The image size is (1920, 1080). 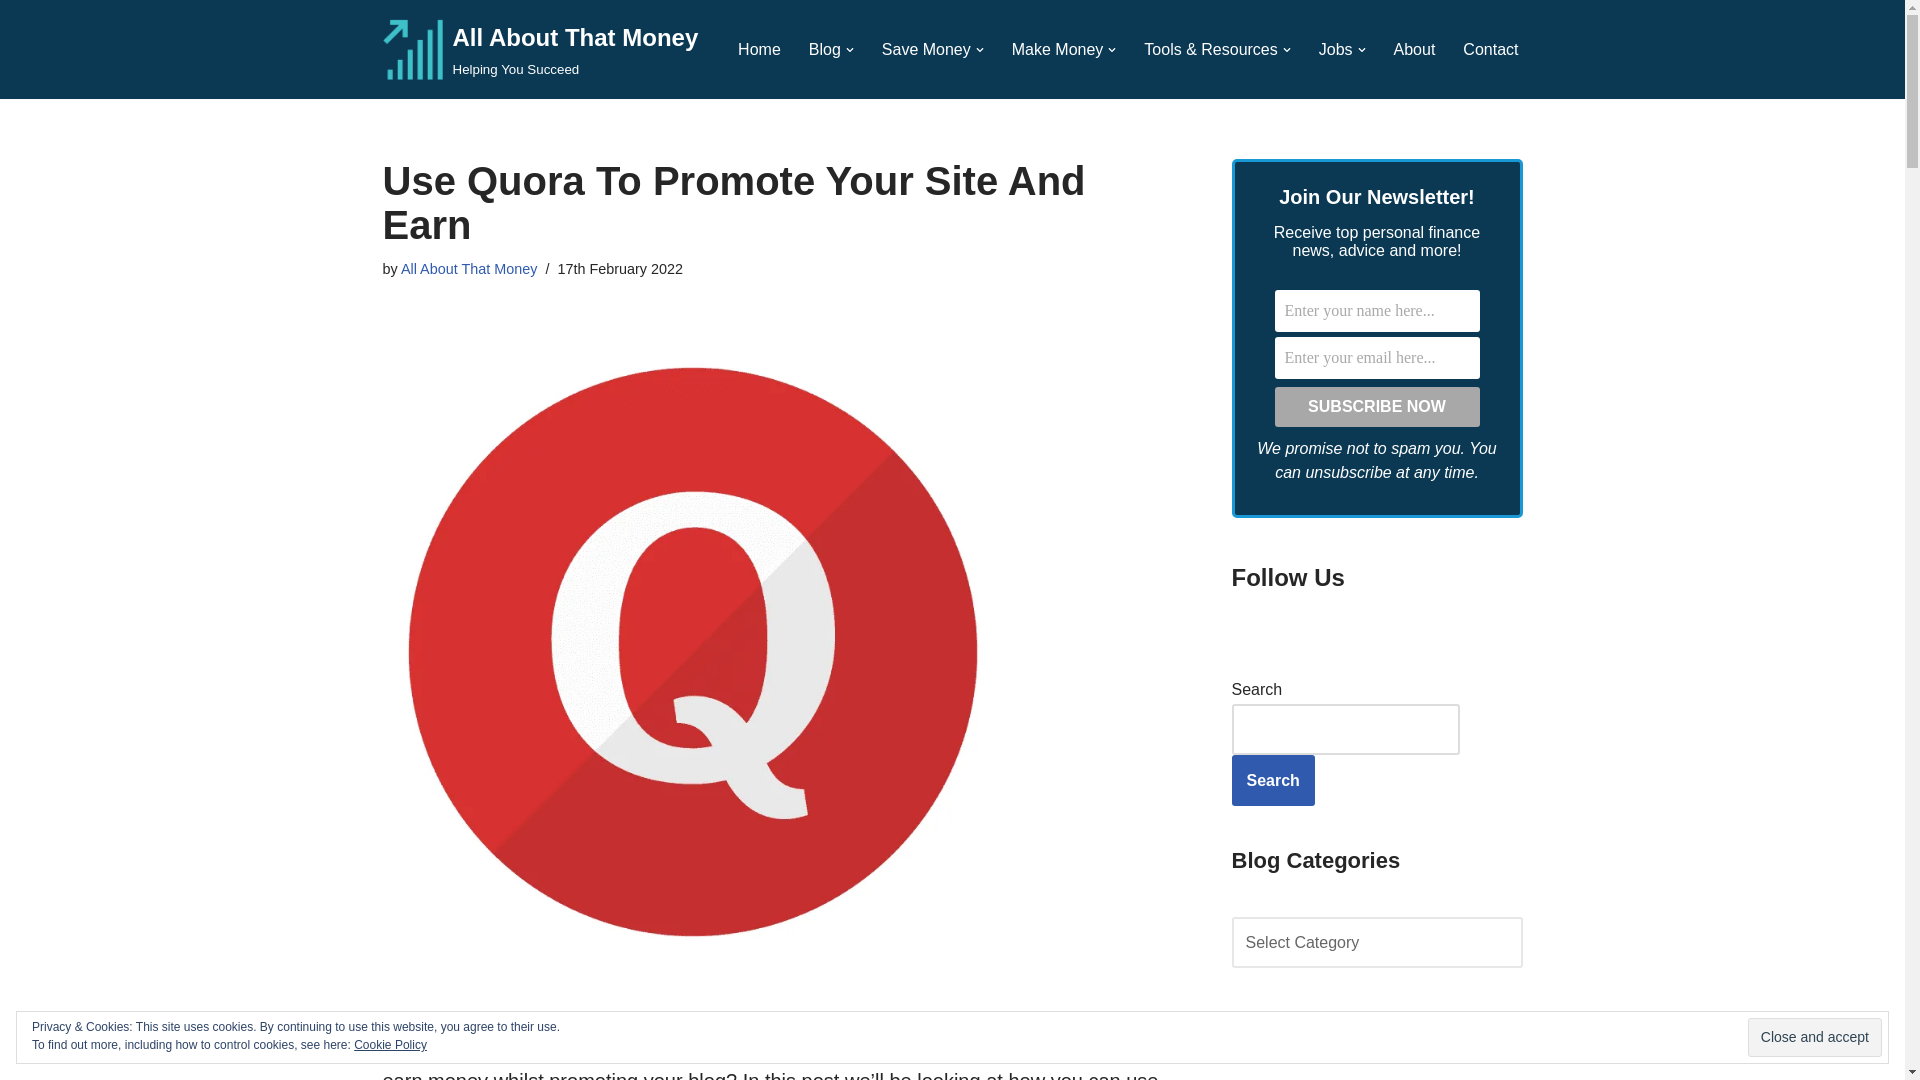 I want to click on Home, so click(x=759, y=48).